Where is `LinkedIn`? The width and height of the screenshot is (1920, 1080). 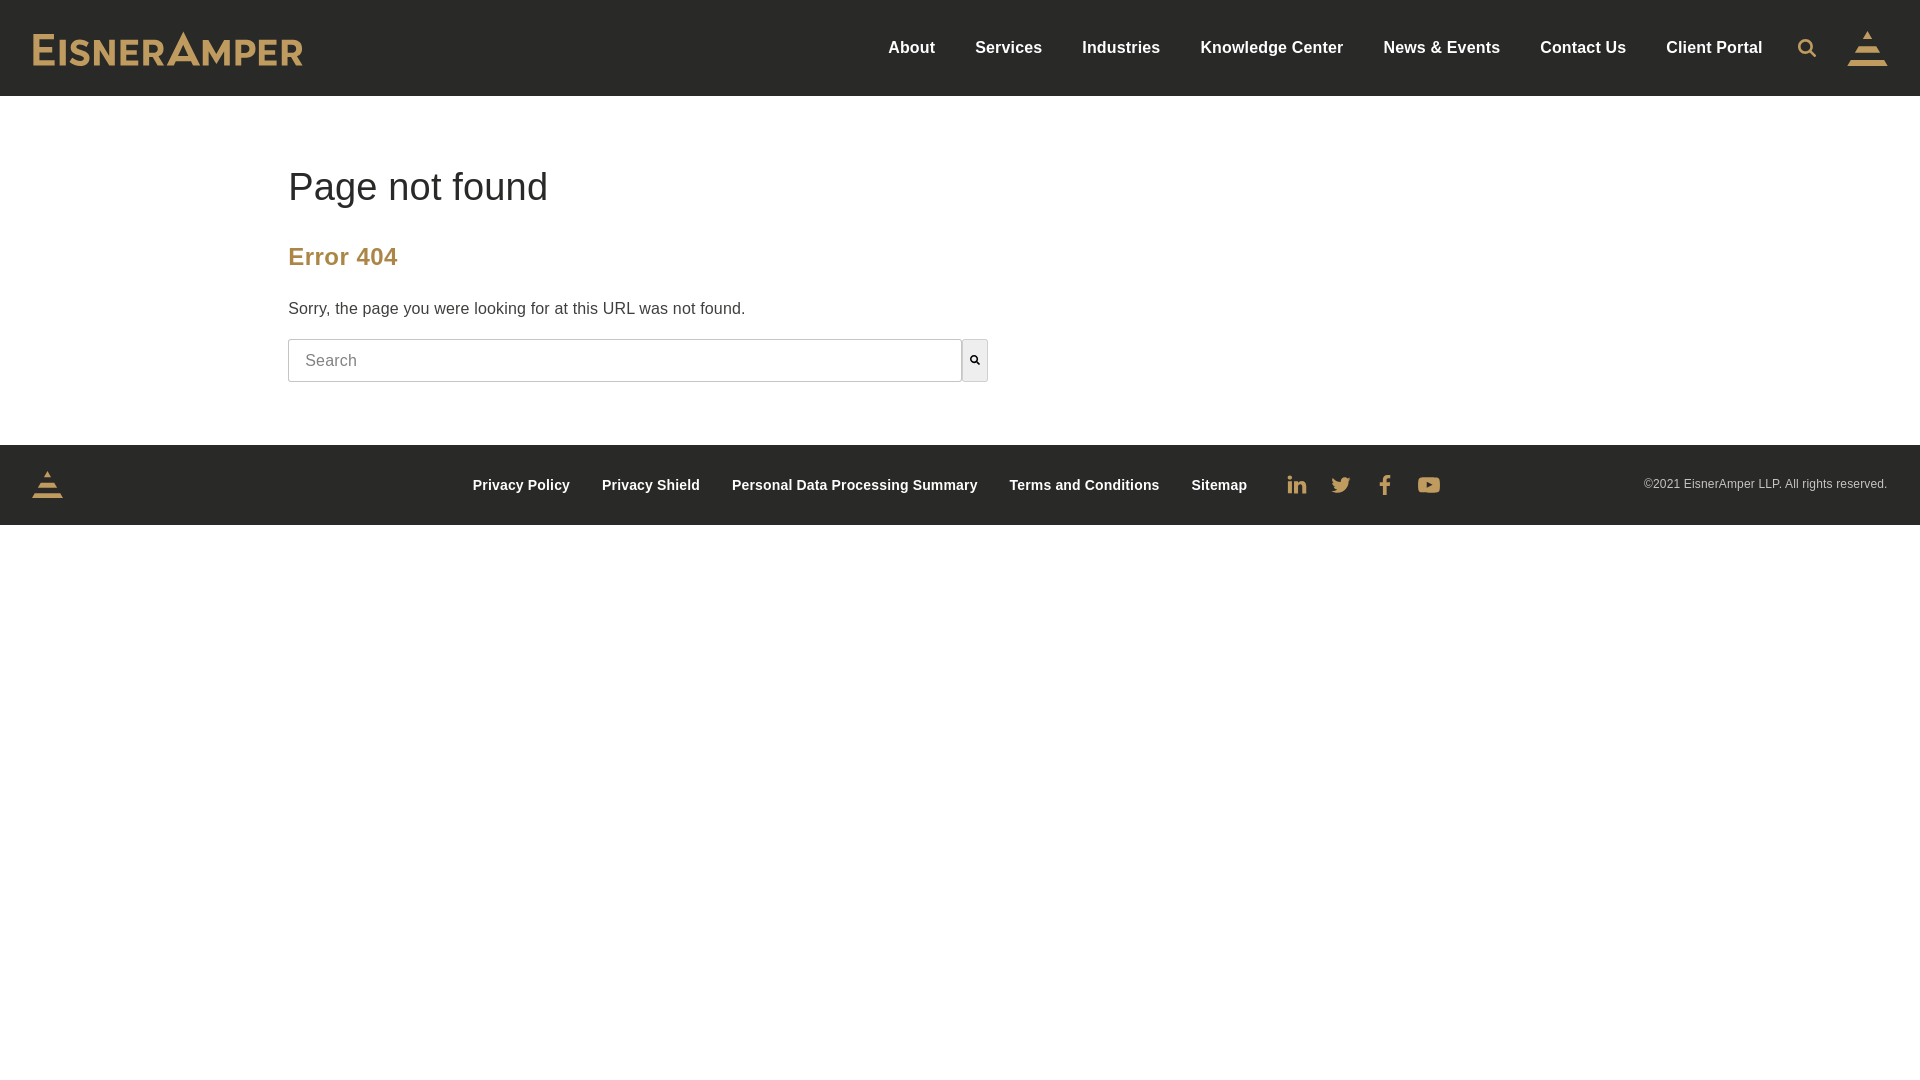
LinkedIn is located at coordinates (1296, 484).